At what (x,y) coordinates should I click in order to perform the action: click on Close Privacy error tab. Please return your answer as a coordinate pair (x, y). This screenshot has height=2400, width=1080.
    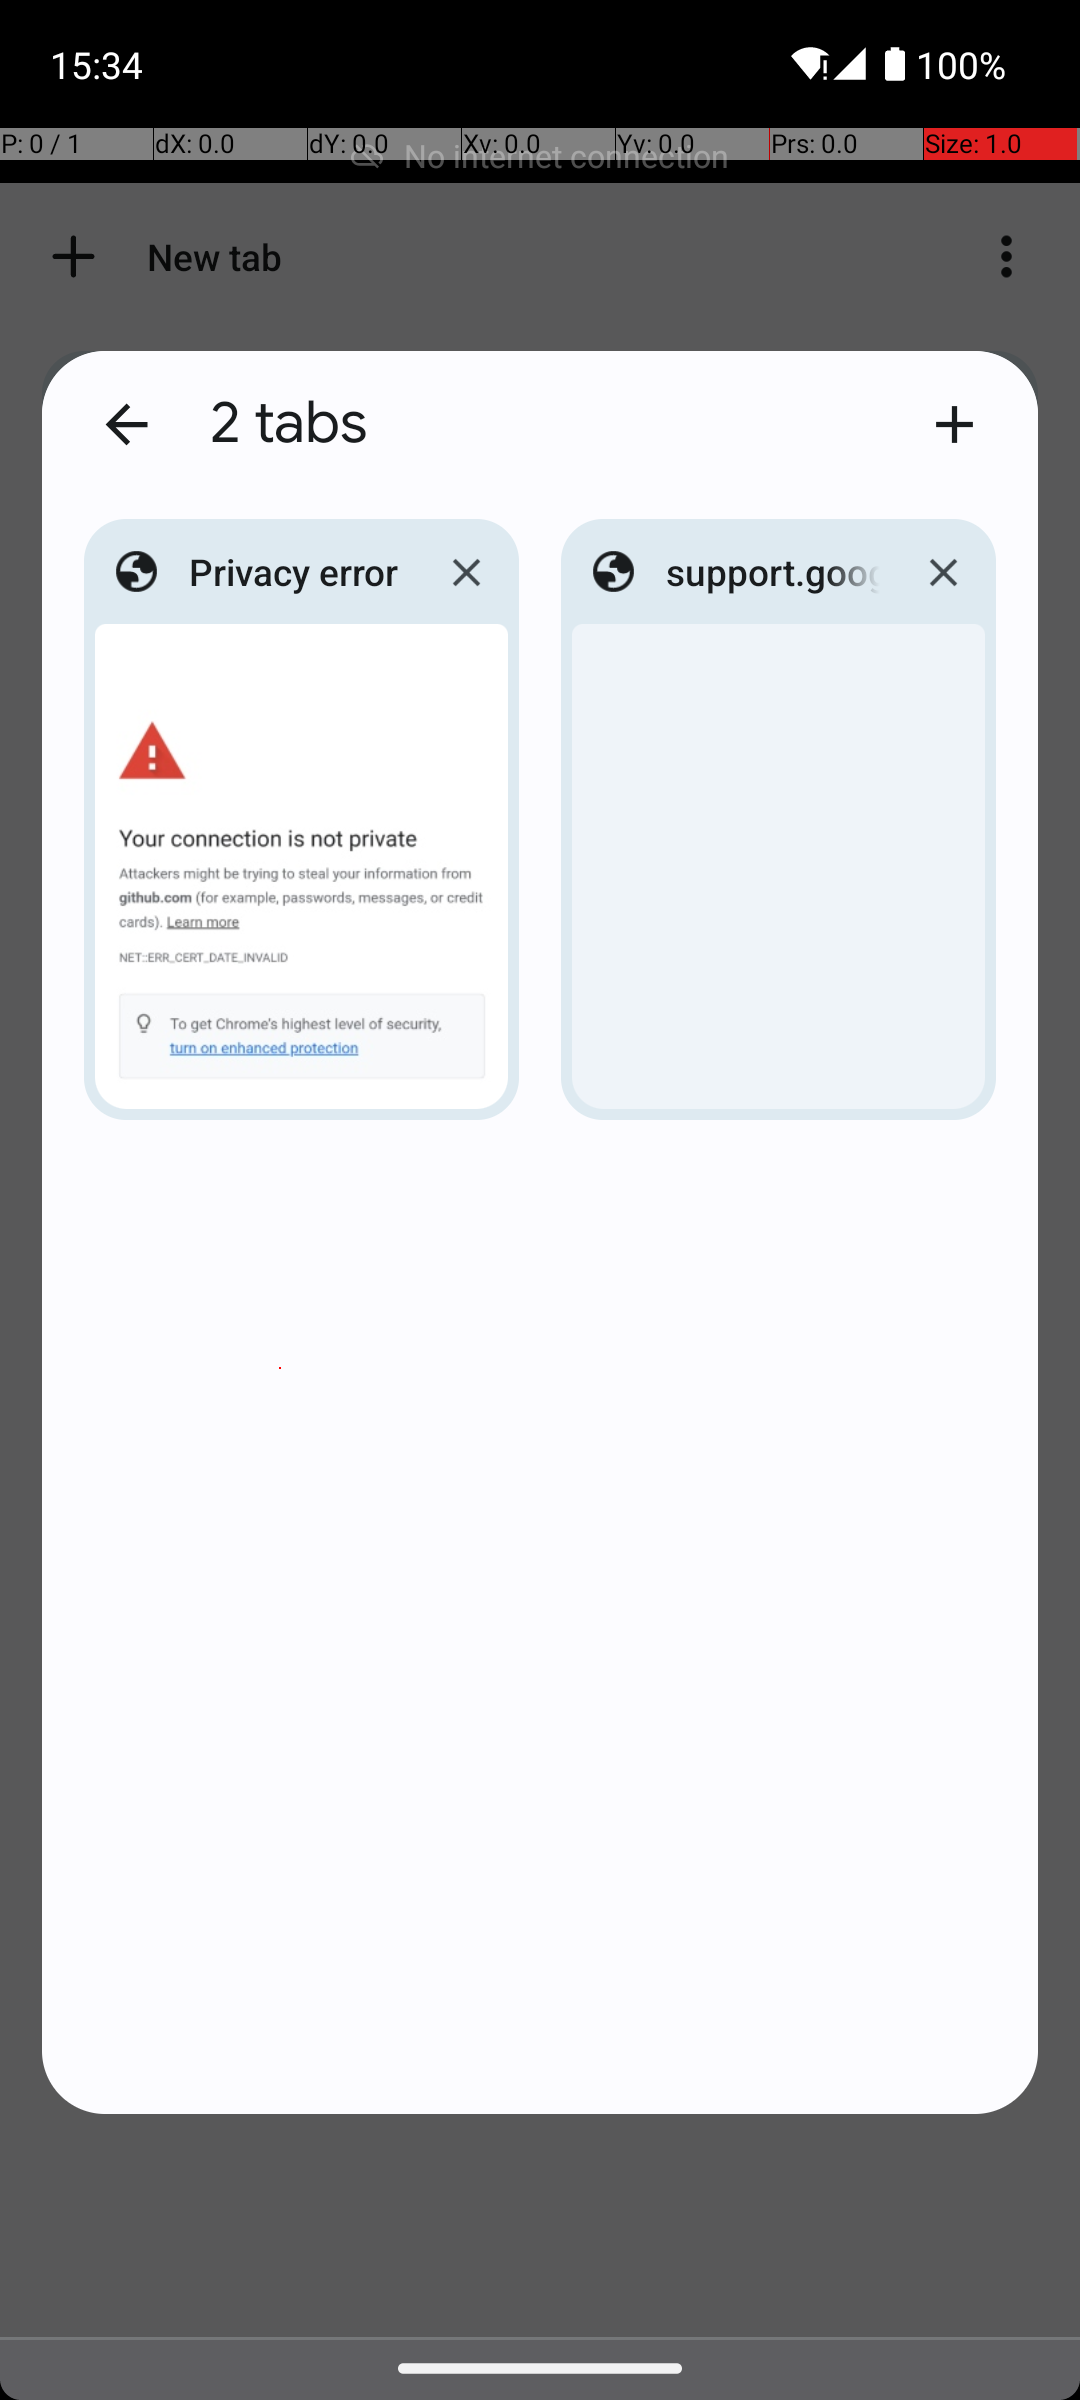
    Looking at the image, I should click on (466, 572).